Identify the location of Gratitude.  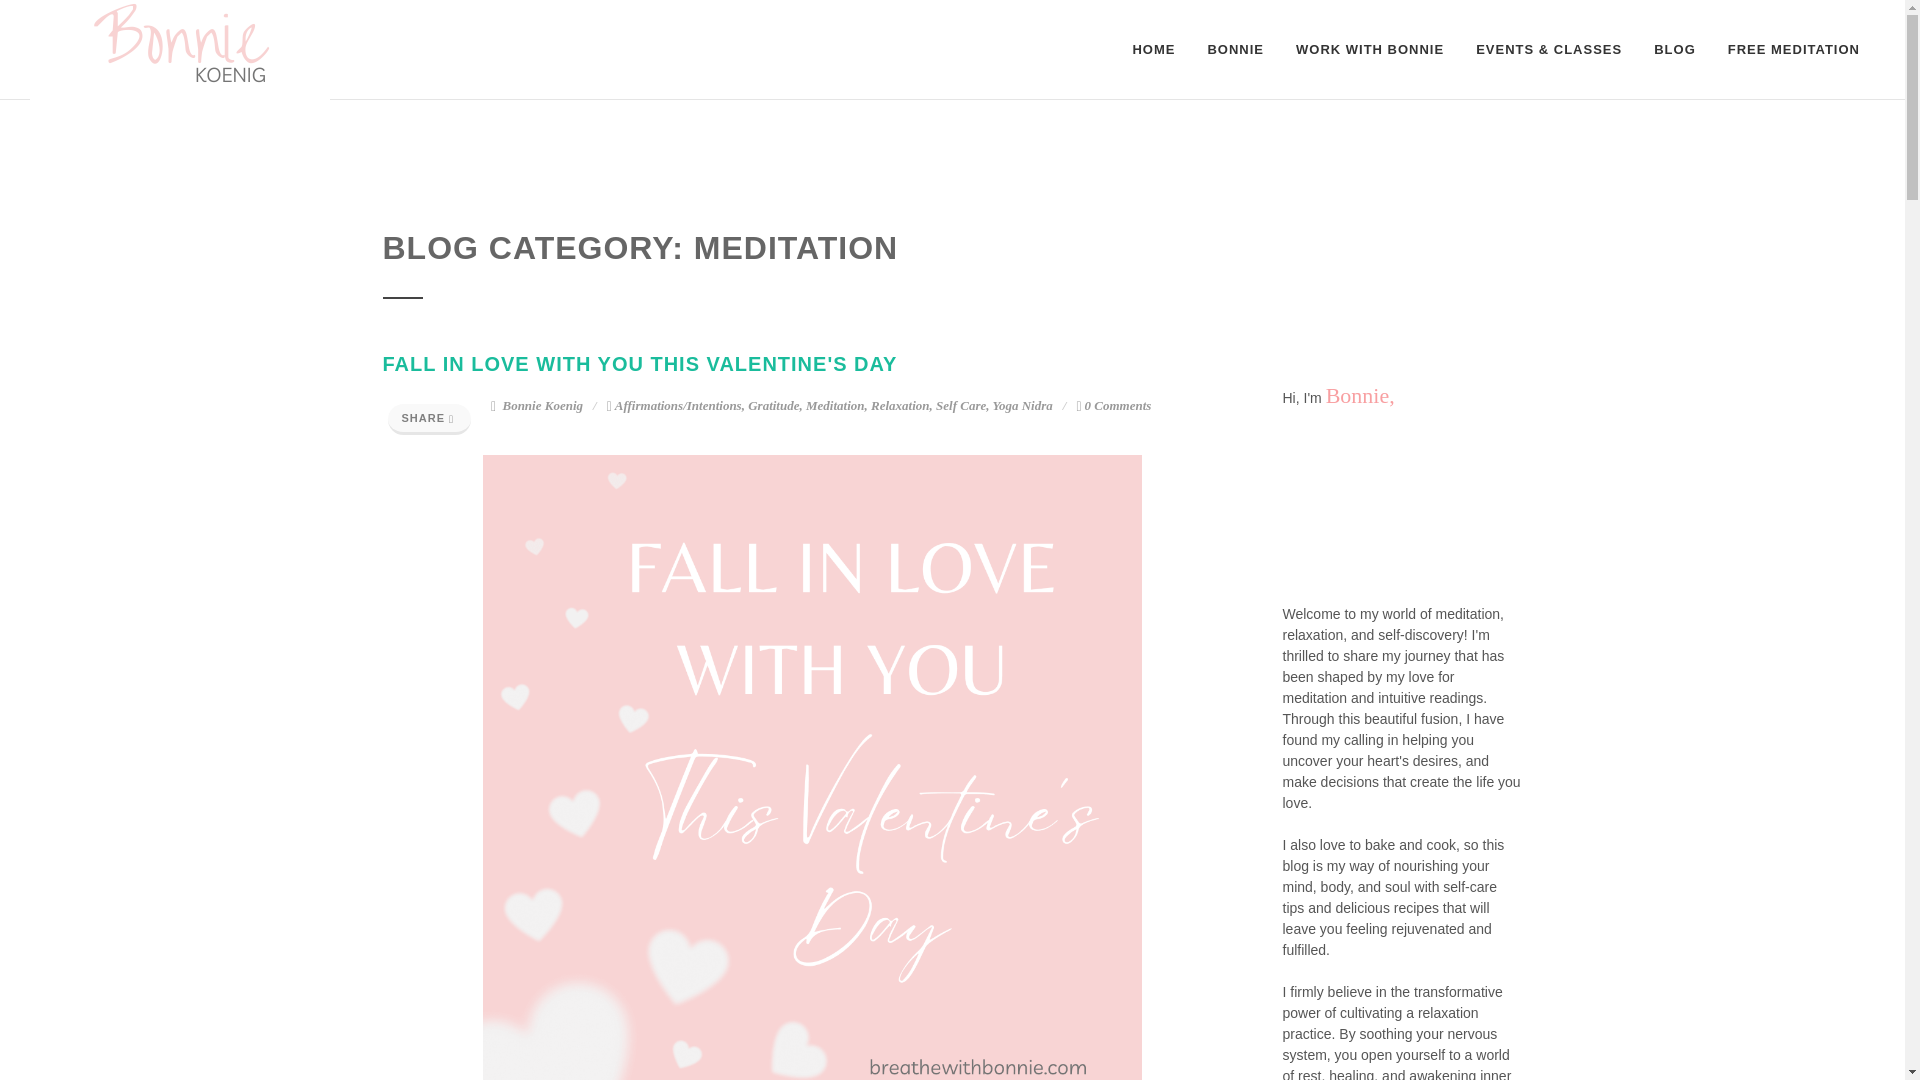
(773, 405).